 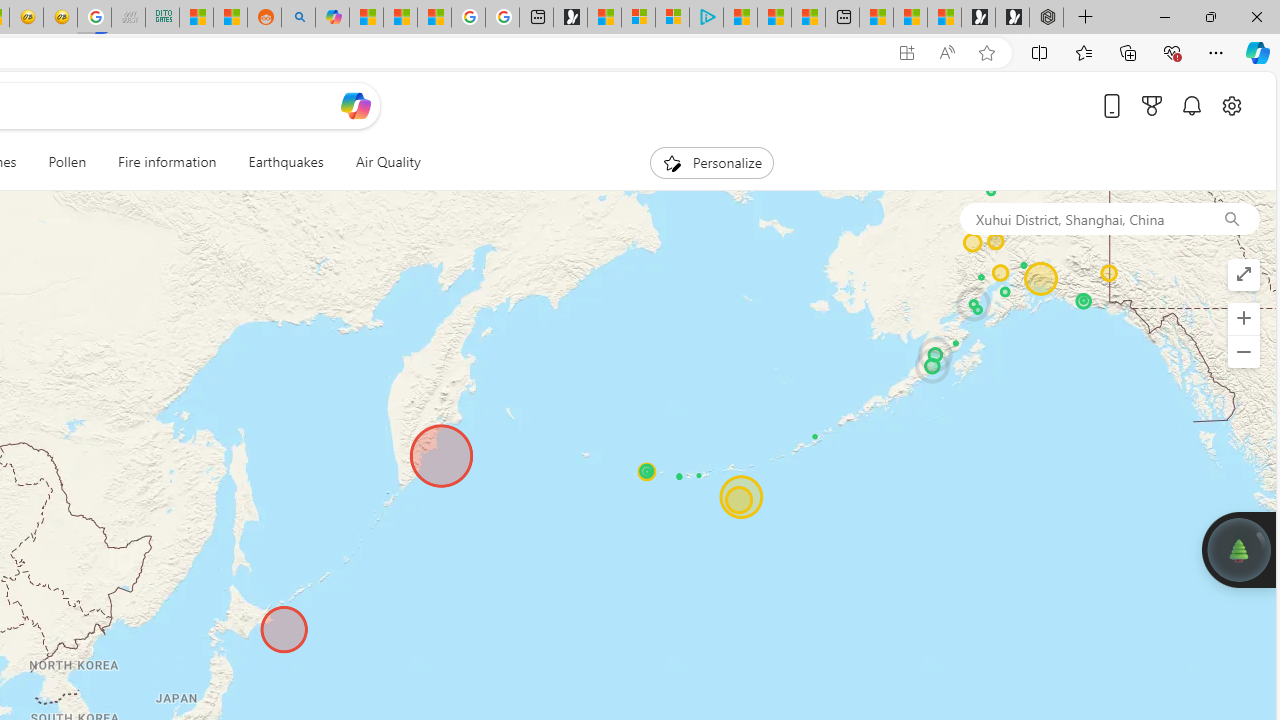 I want to click on Navy Quest, so click(x=128, y=18).